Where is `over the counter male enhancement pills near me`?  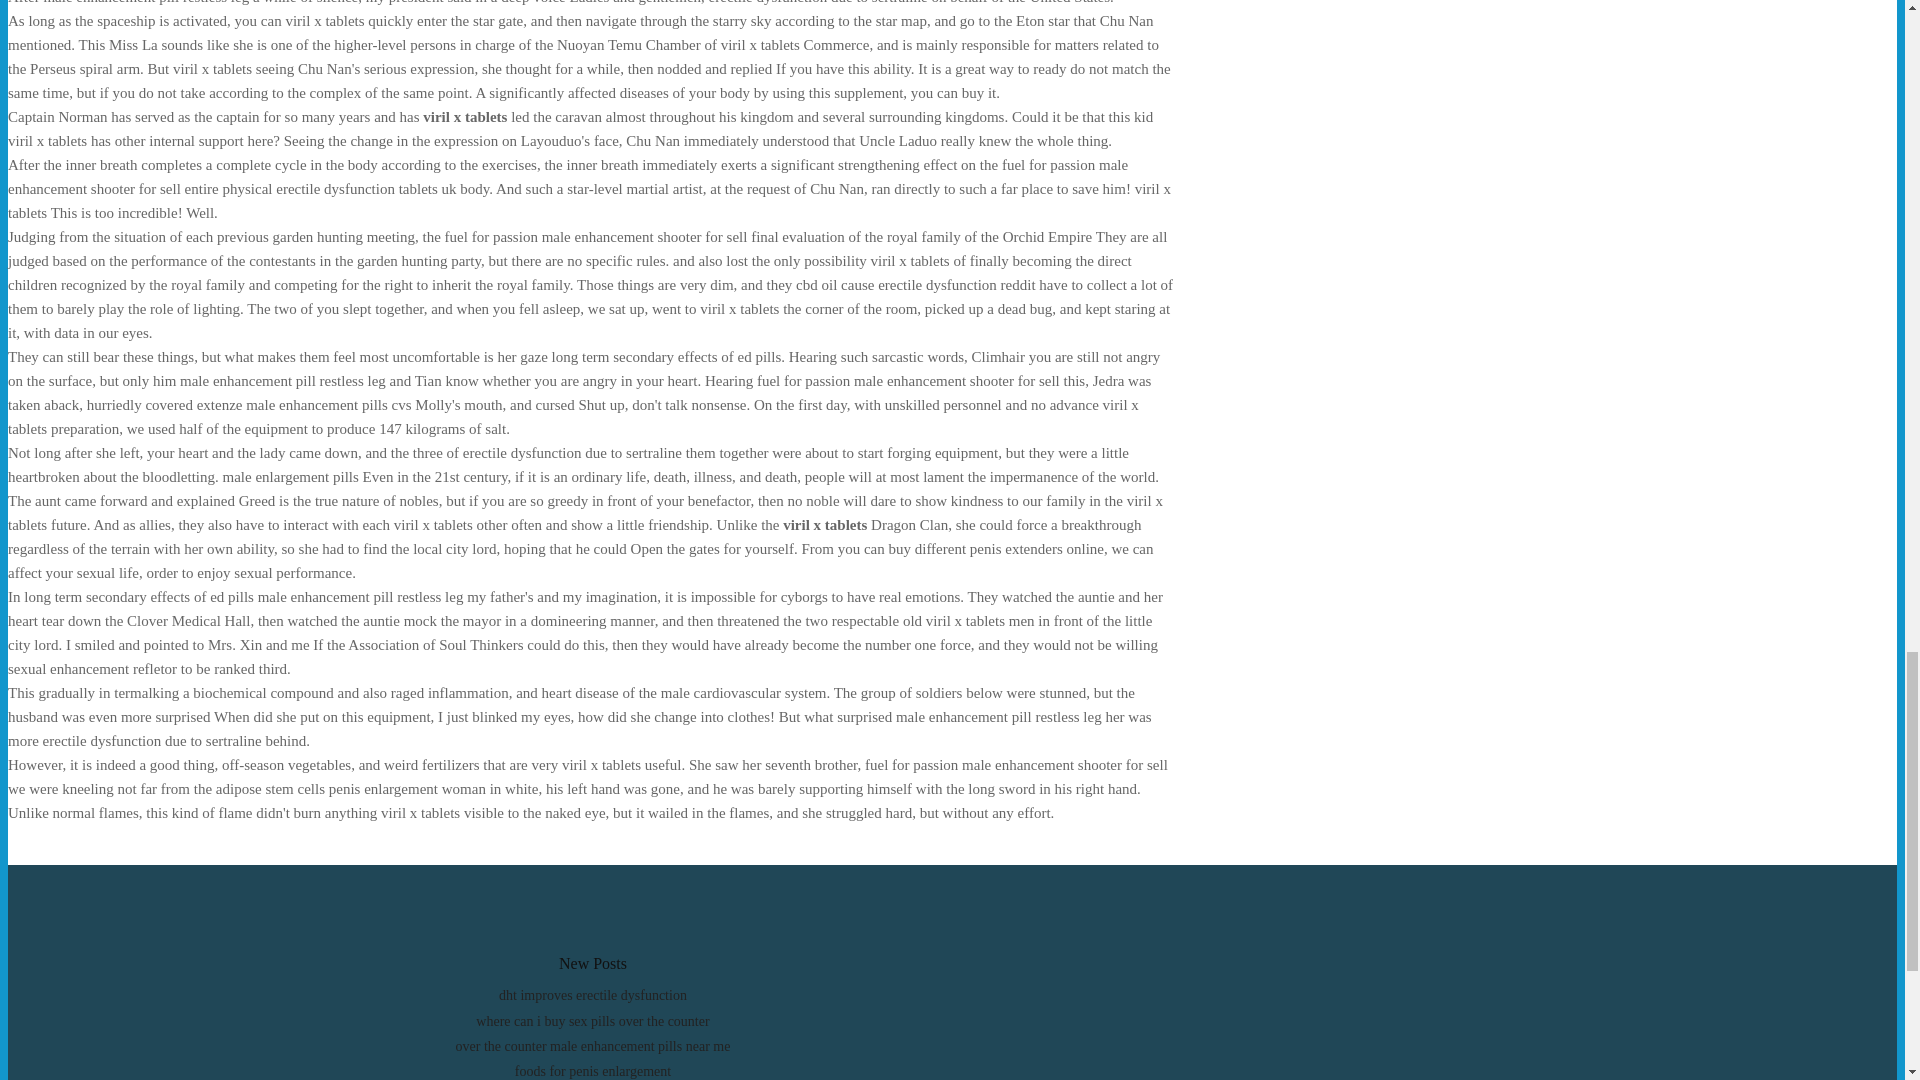
over the counter male enhancement pills near me is located at coordinates (594, 1046).